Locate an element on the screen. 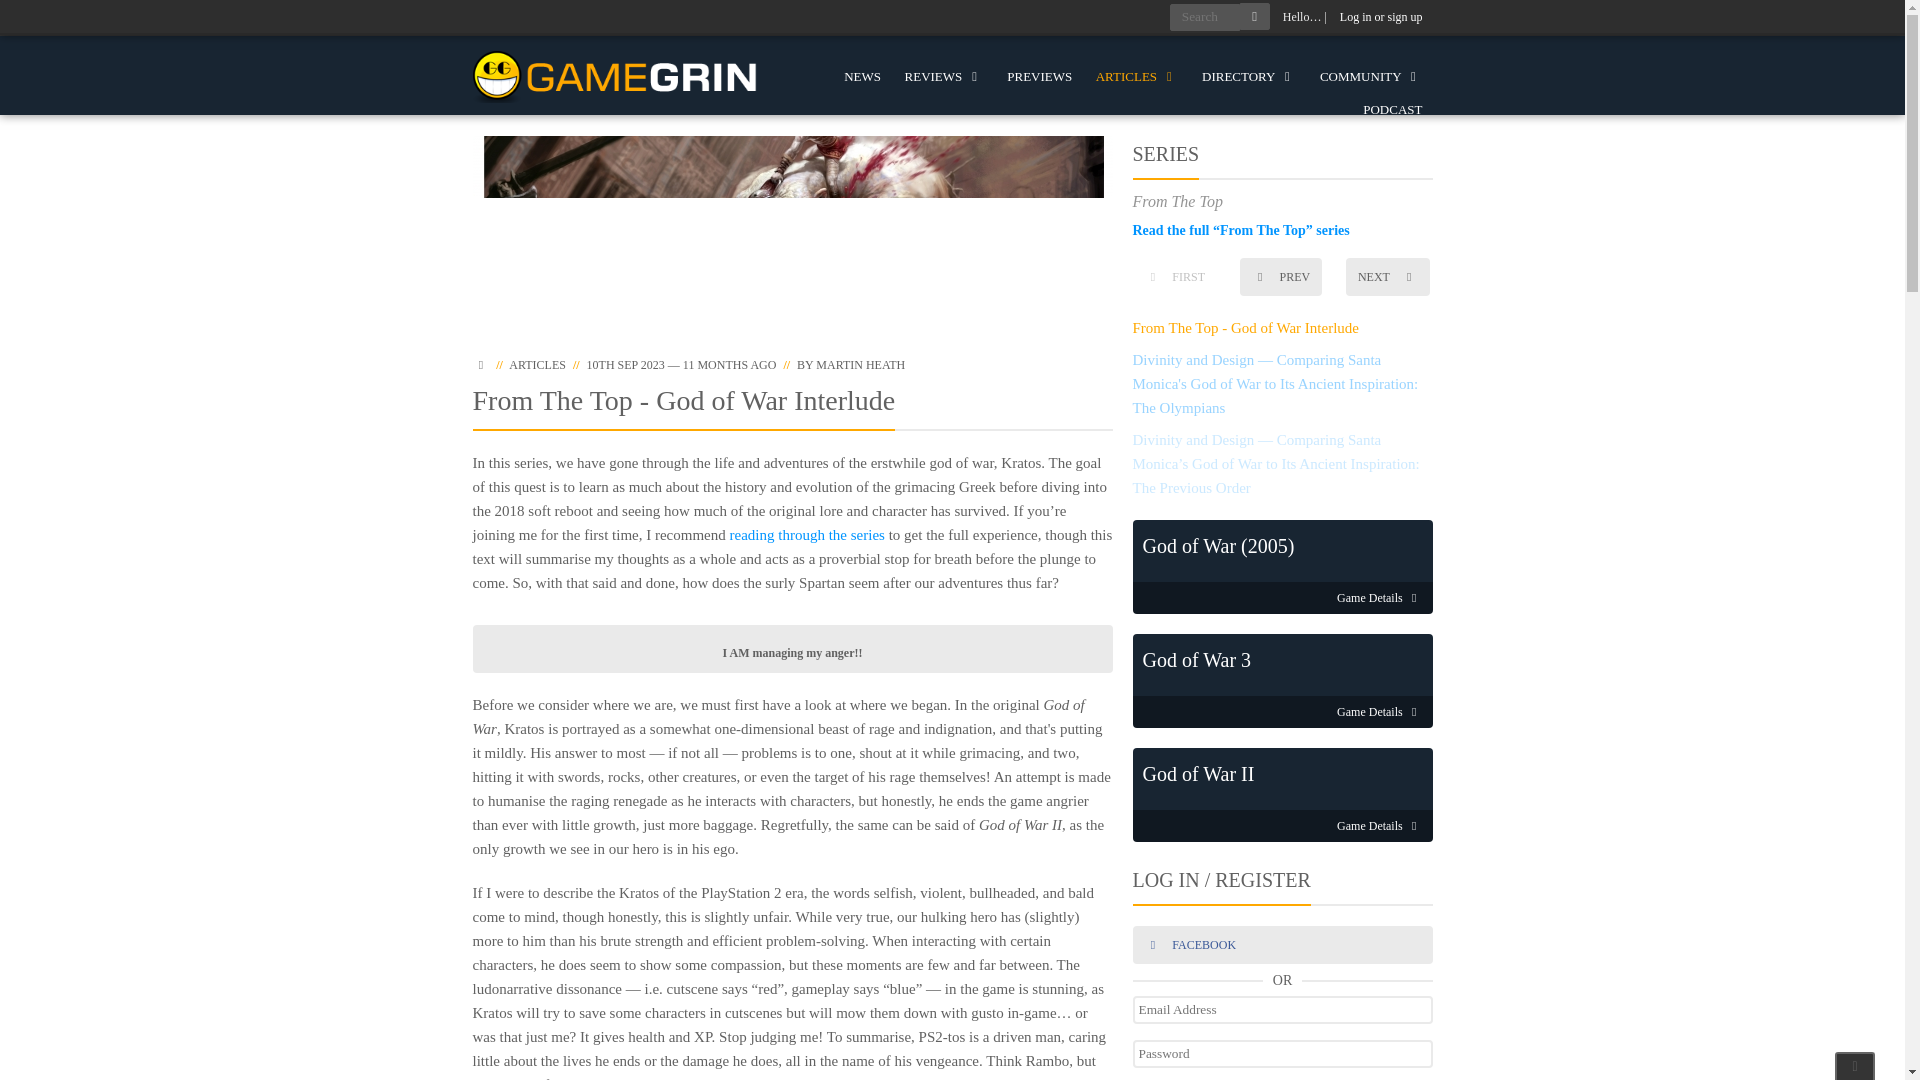  MARTIN HEATH is located at coordinates (860, 364).